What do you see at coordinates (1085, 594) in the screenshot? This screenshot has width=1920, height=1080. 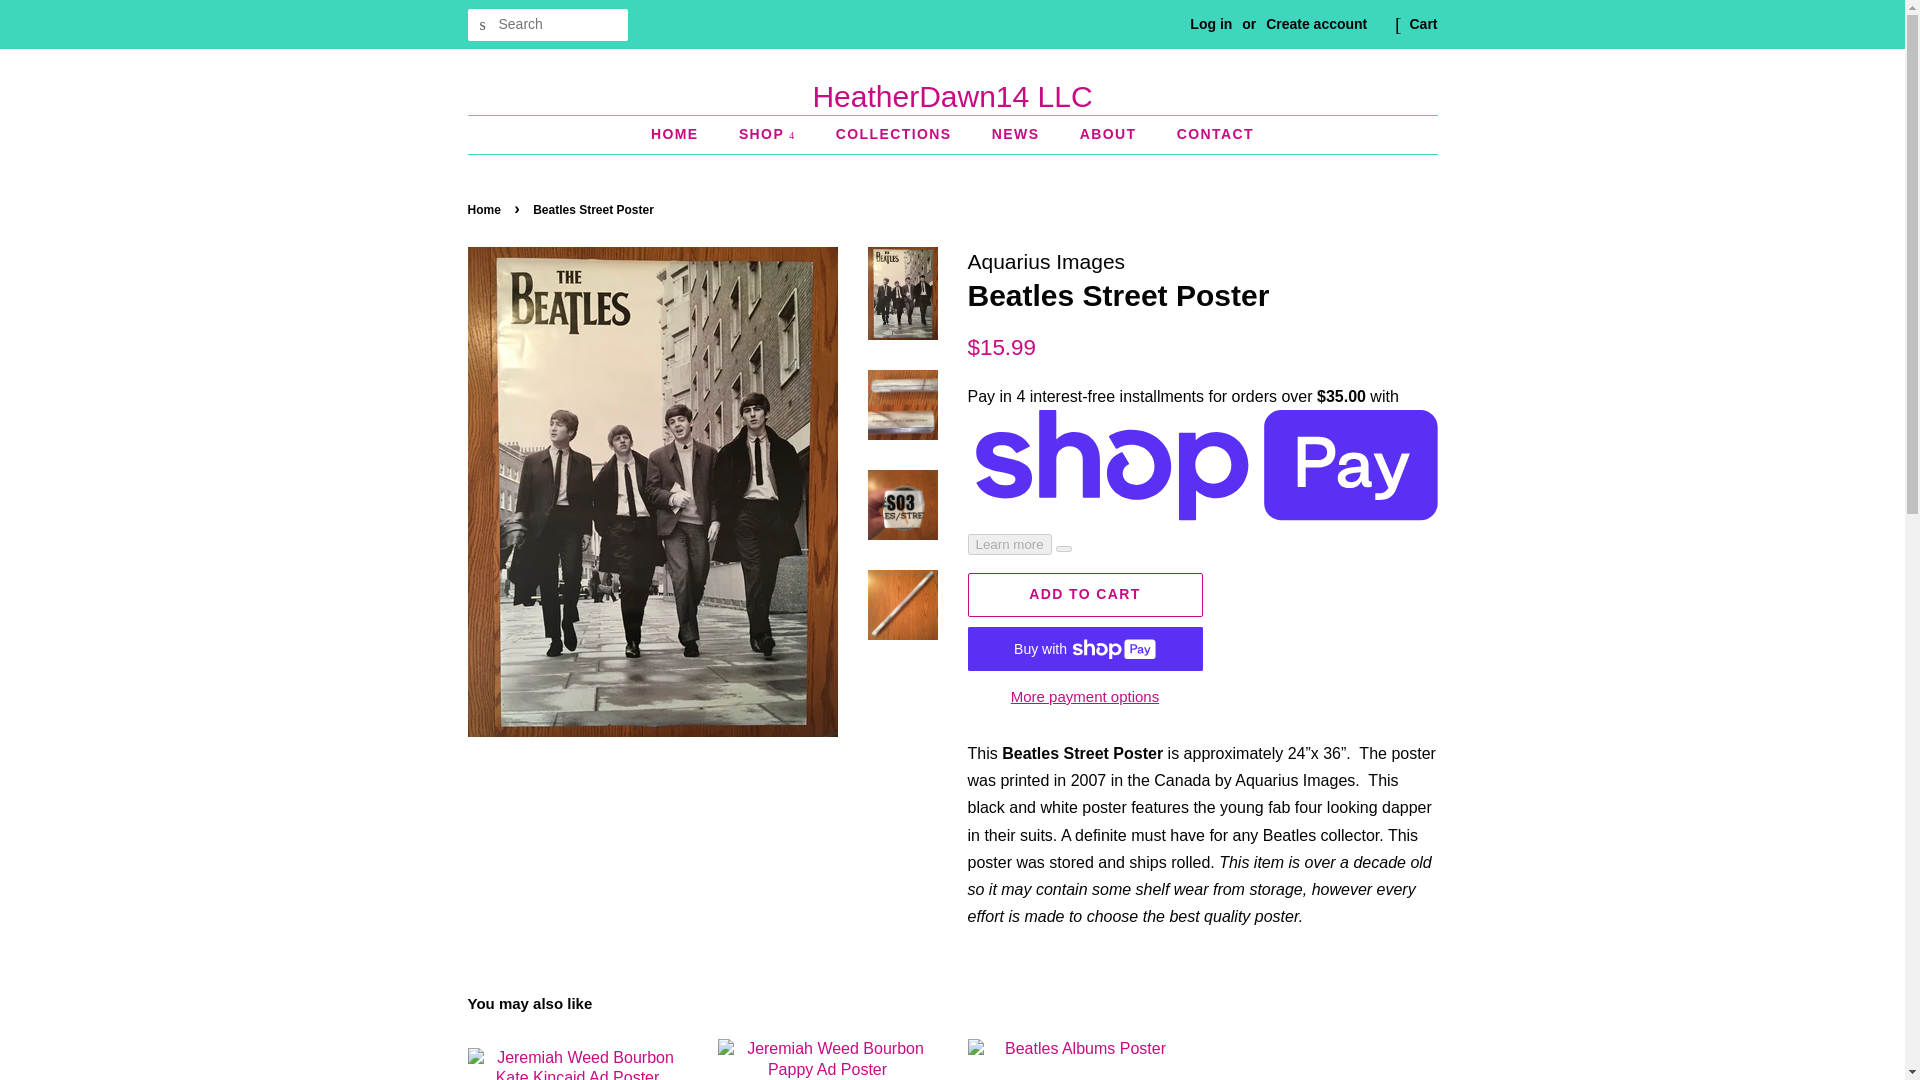 I see `ADD TO CART` at bounding box center [1085, 594].